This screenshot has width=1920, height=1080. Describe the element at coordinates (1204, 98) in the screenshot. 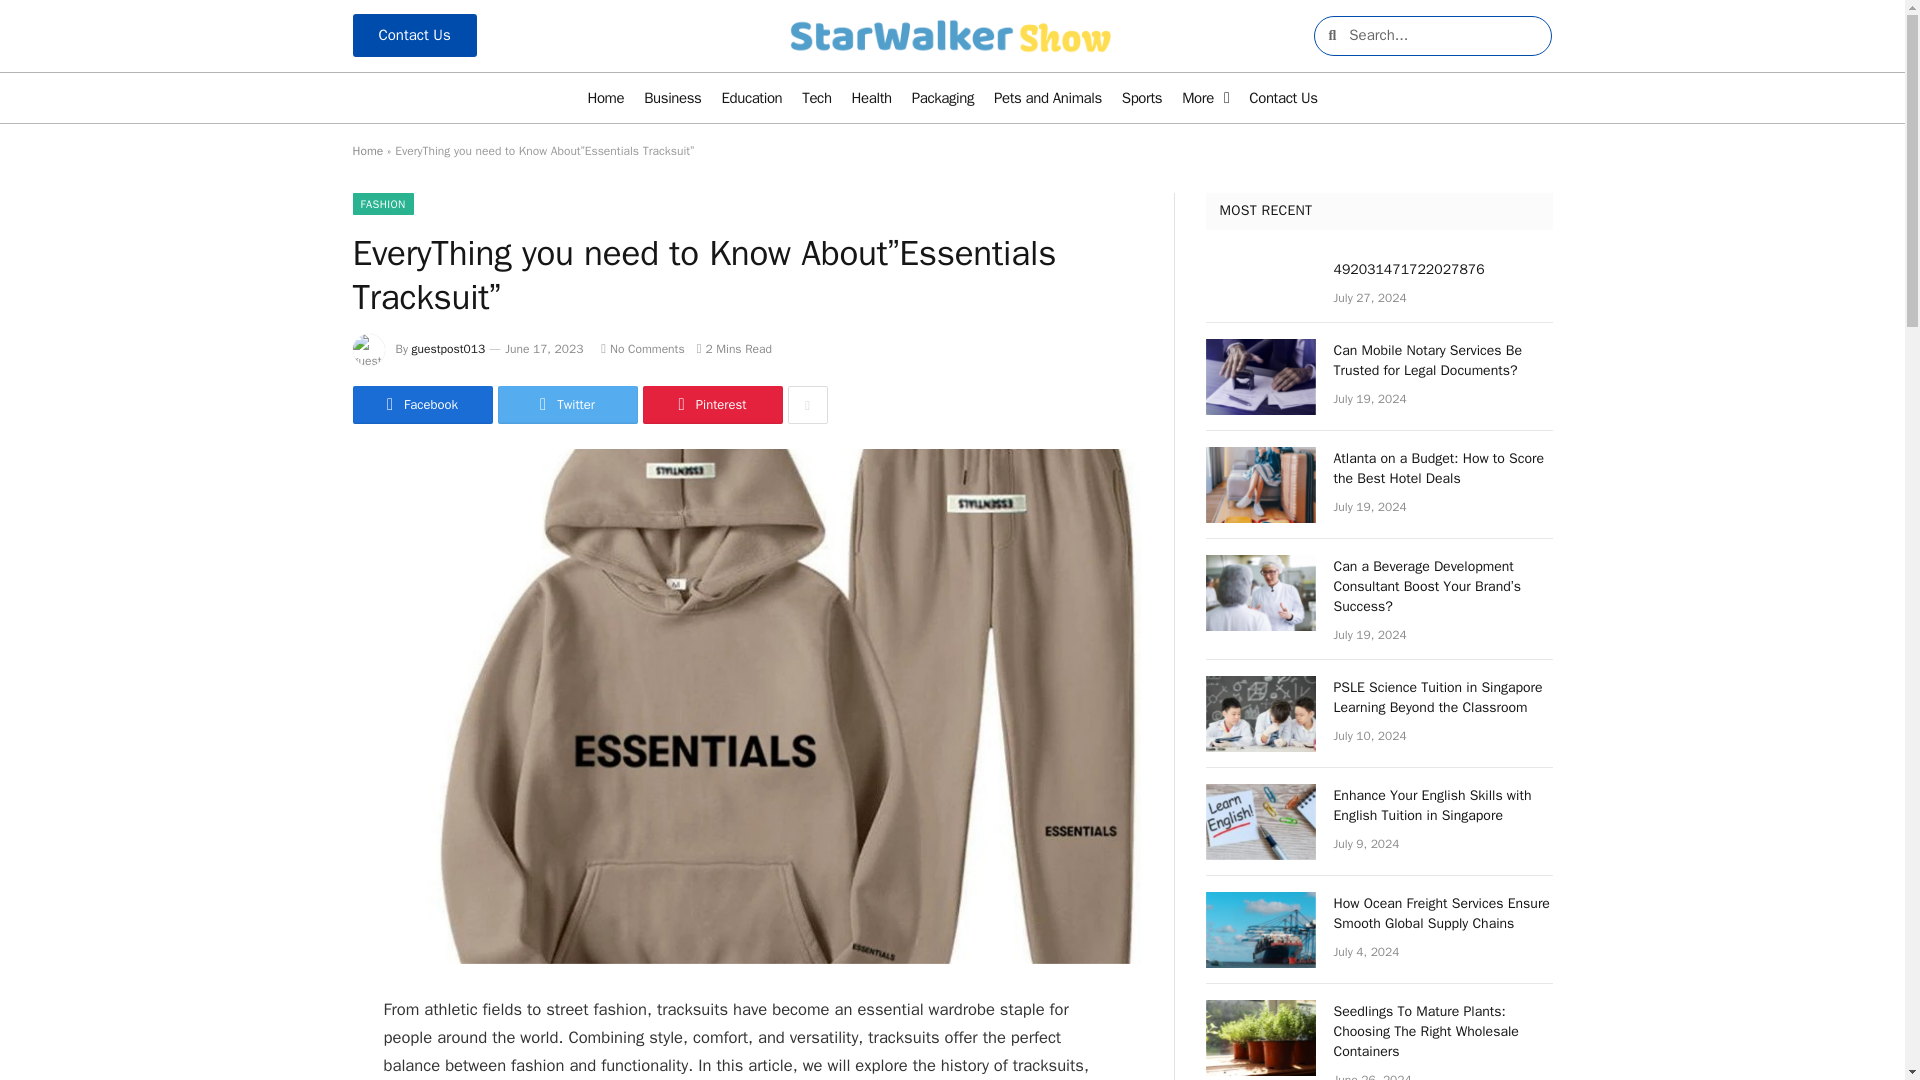

I see `More` at that location.